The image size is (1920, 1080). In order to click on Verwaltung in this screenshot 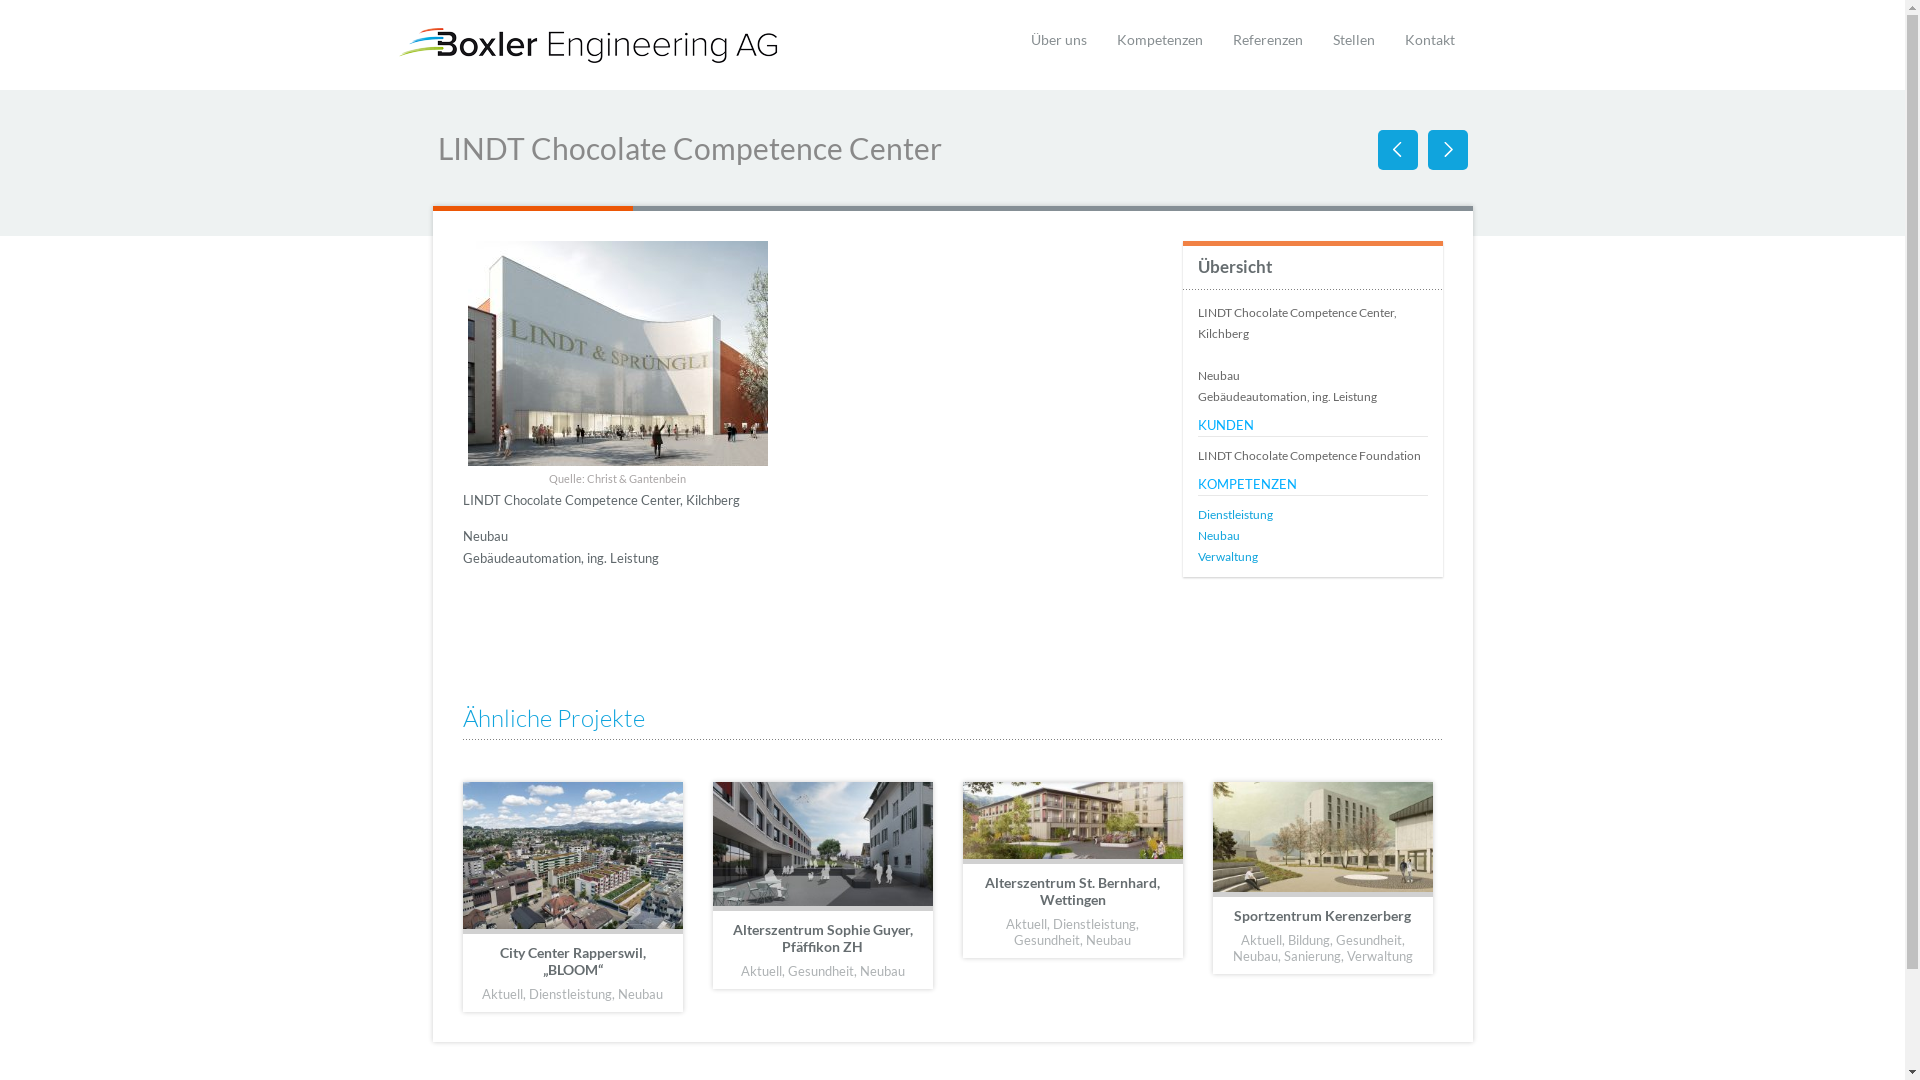, I will do `click(1228, 556)`.